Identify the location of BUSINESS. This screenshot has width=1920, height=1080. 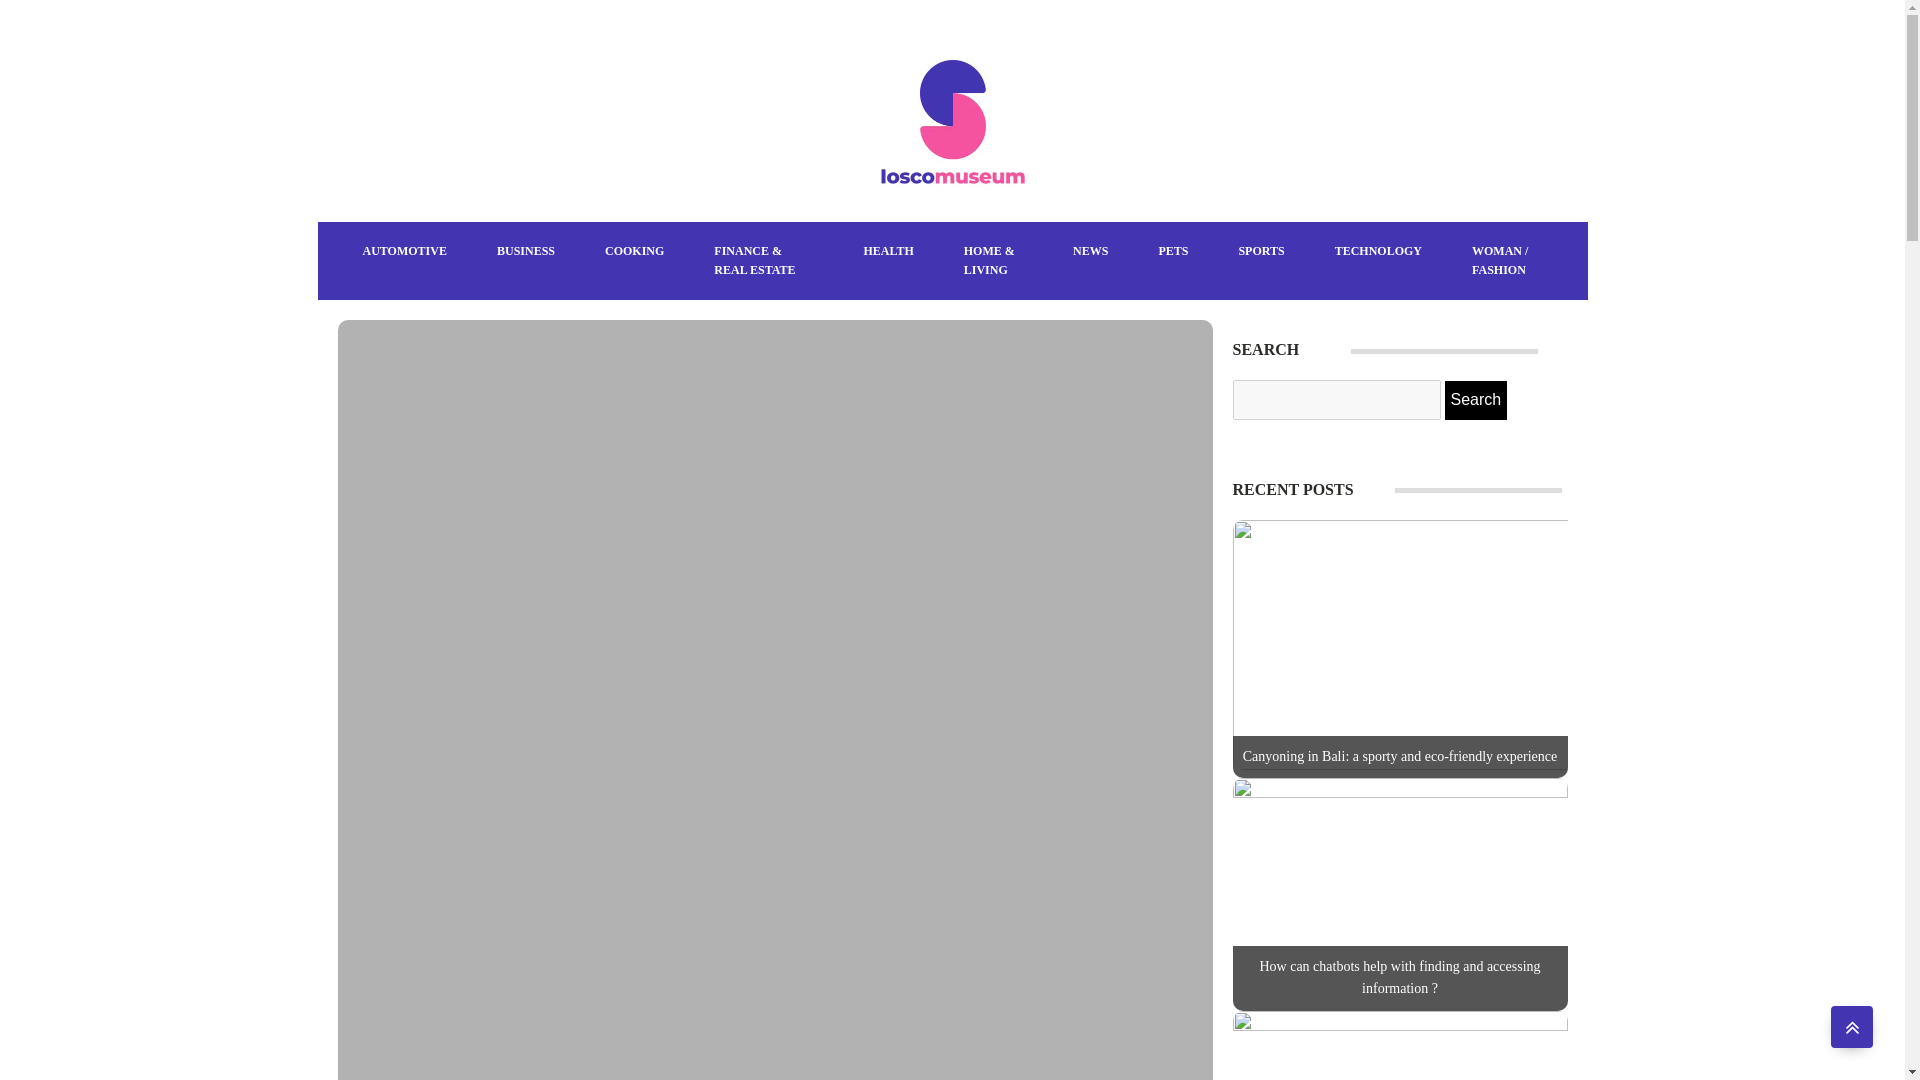
(526, 251).